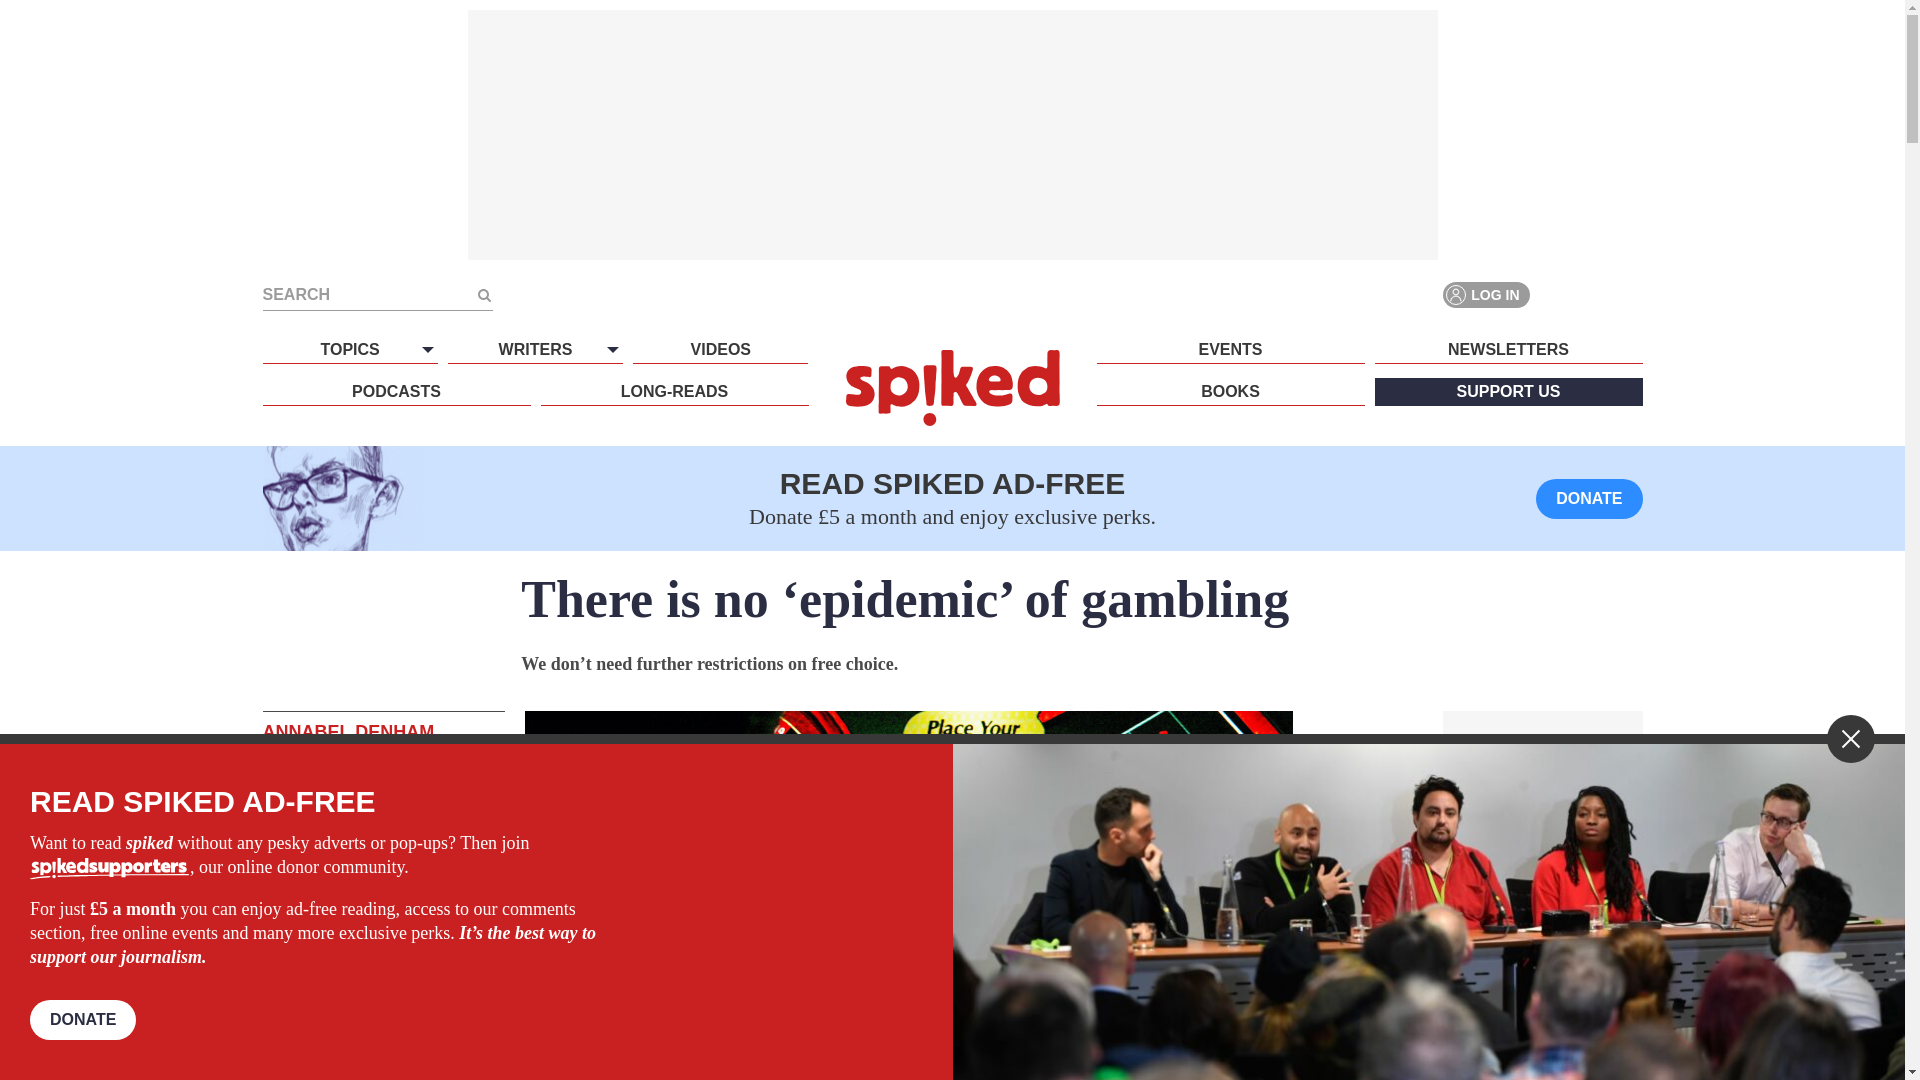  What do you see at coordinates (1230, 392) in the screenshot?
I see `BOOKS` at bounding box center [1230, 392].